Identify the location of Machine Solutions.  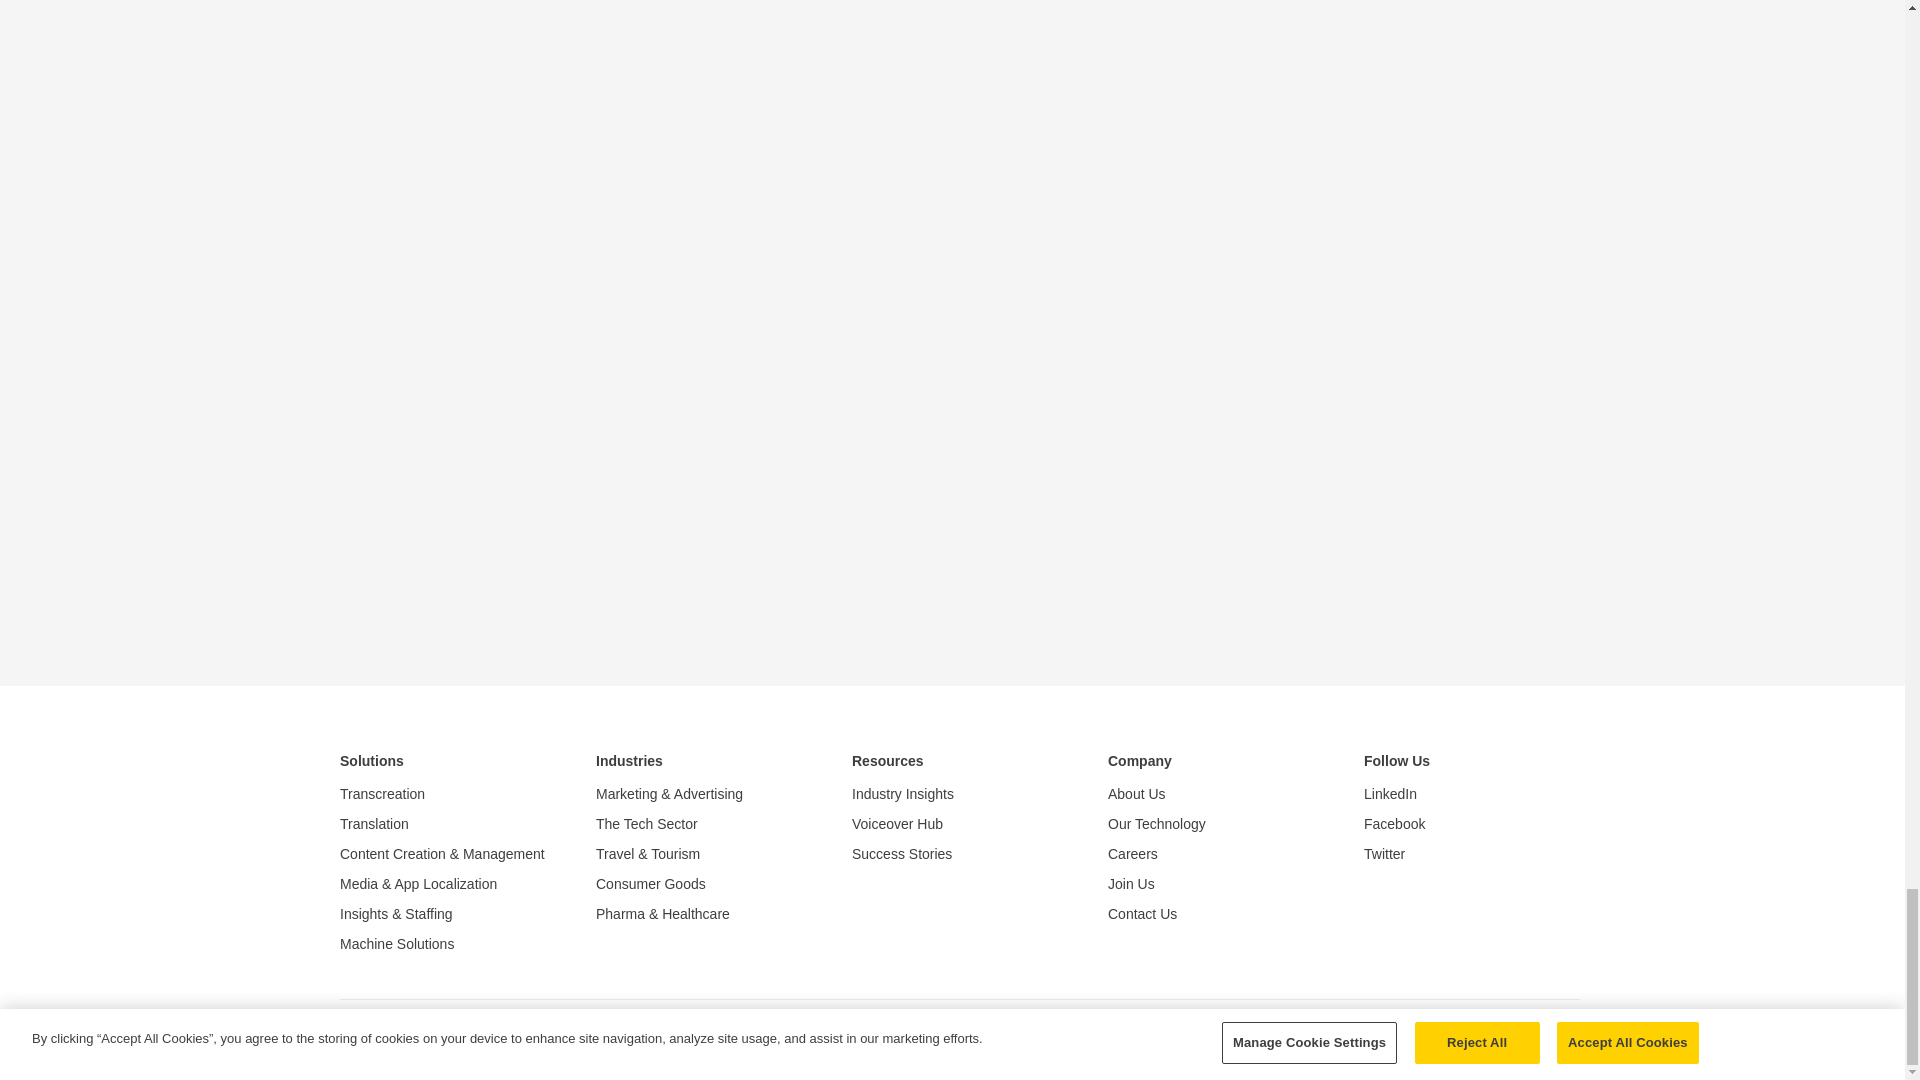
(448, 944).